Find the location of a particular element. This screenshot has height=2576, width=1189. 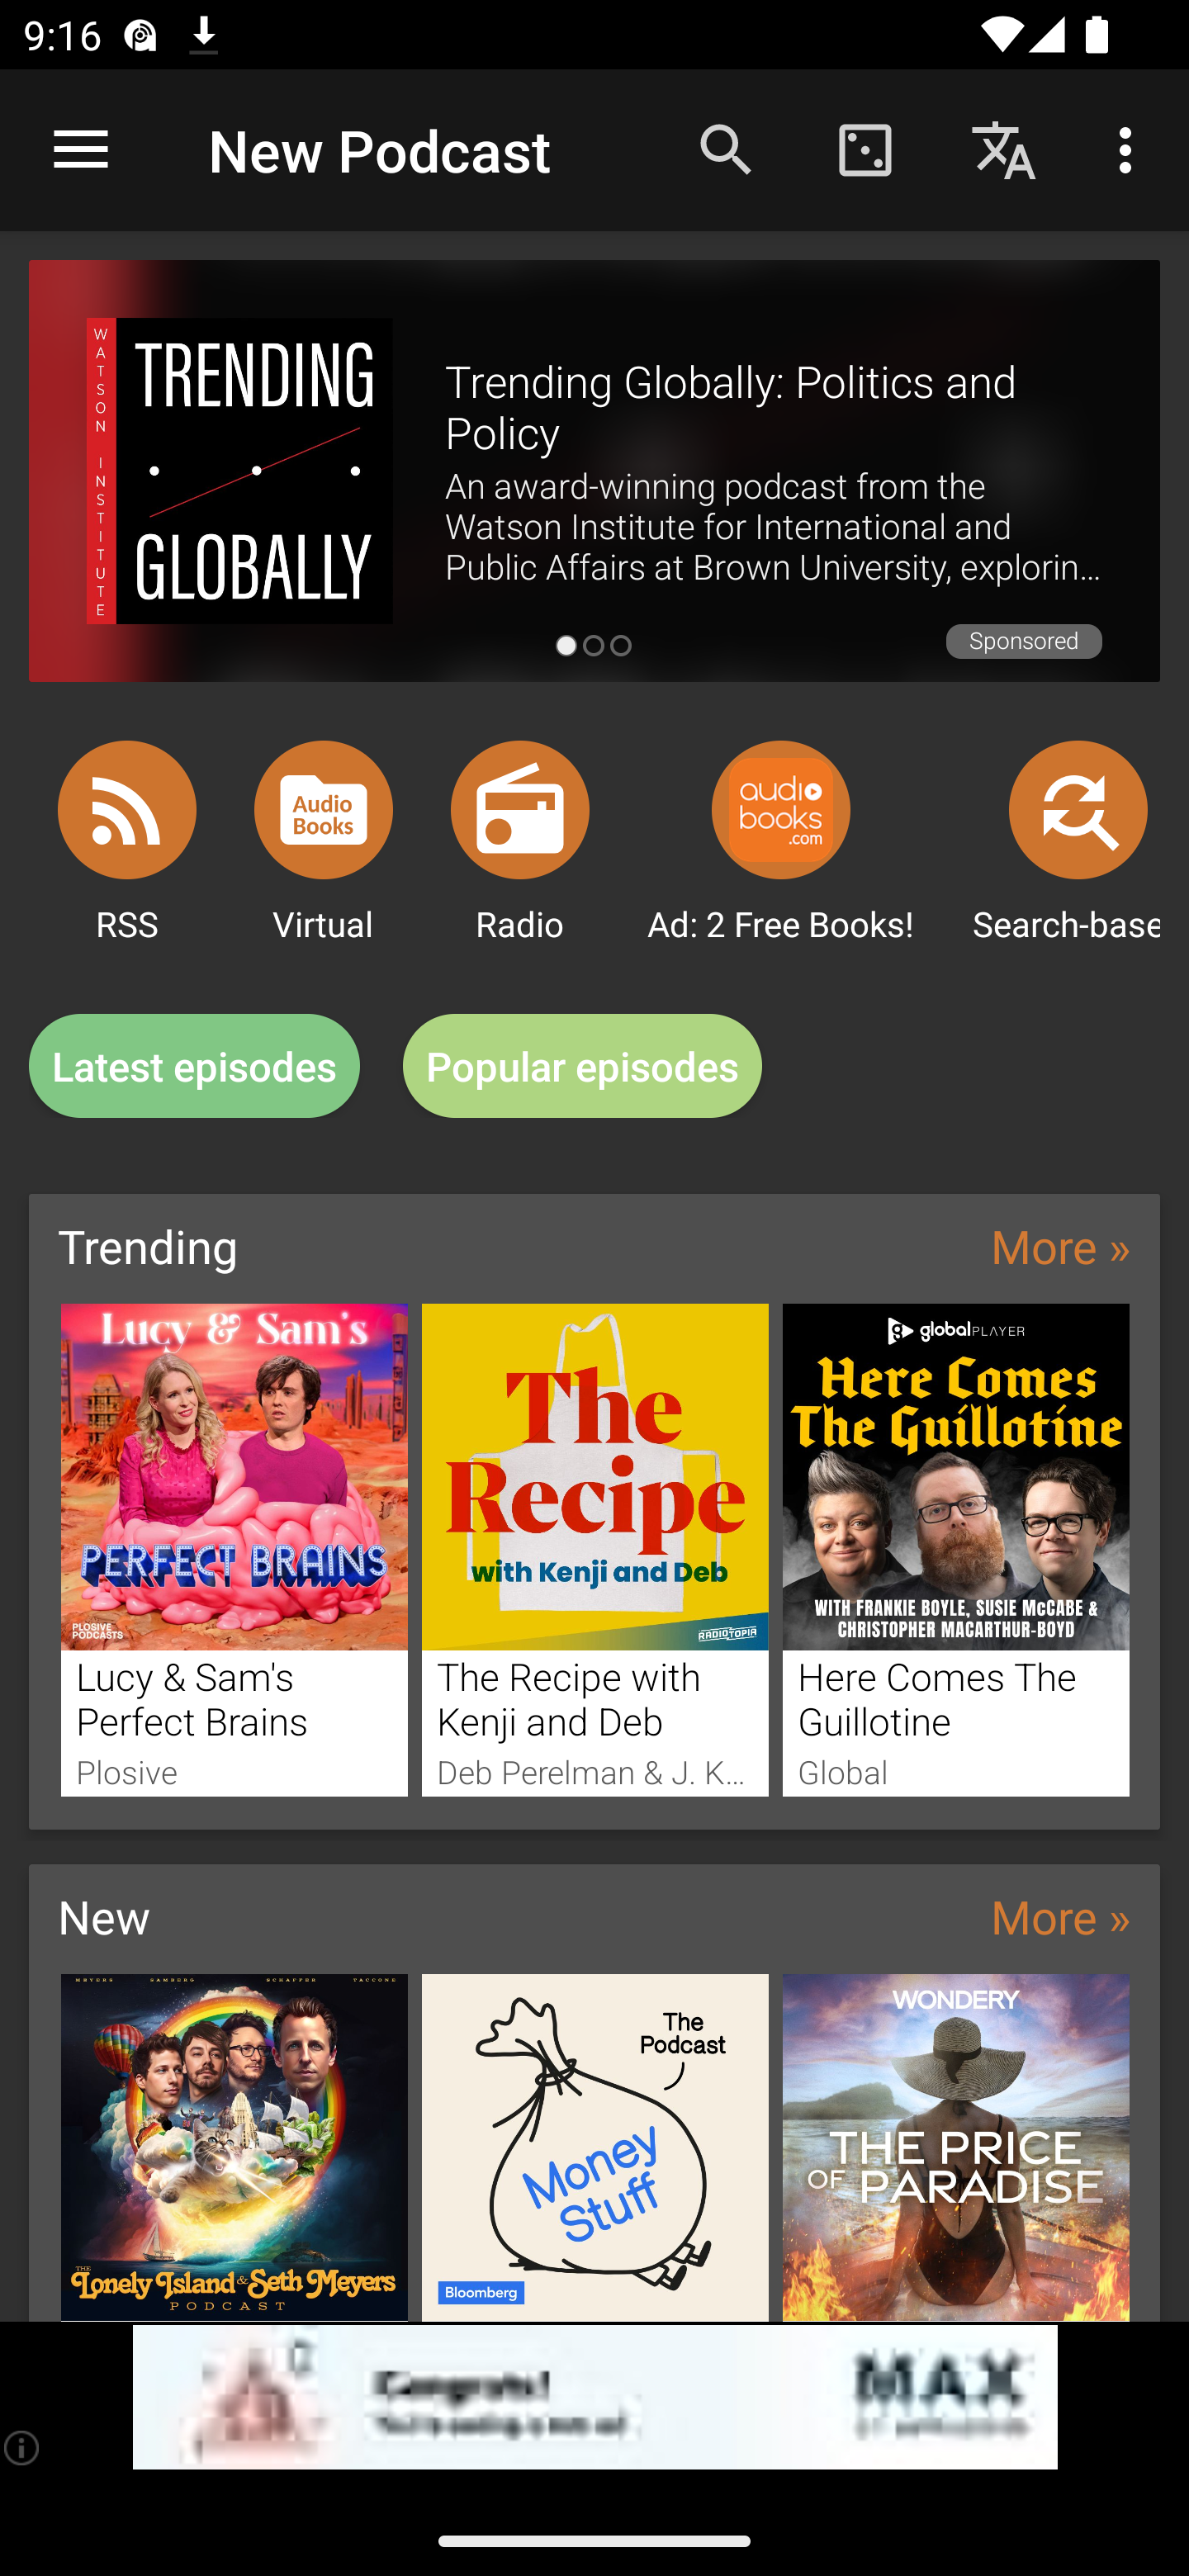

Open navigation sidebar is located at coordinates (81, 150).